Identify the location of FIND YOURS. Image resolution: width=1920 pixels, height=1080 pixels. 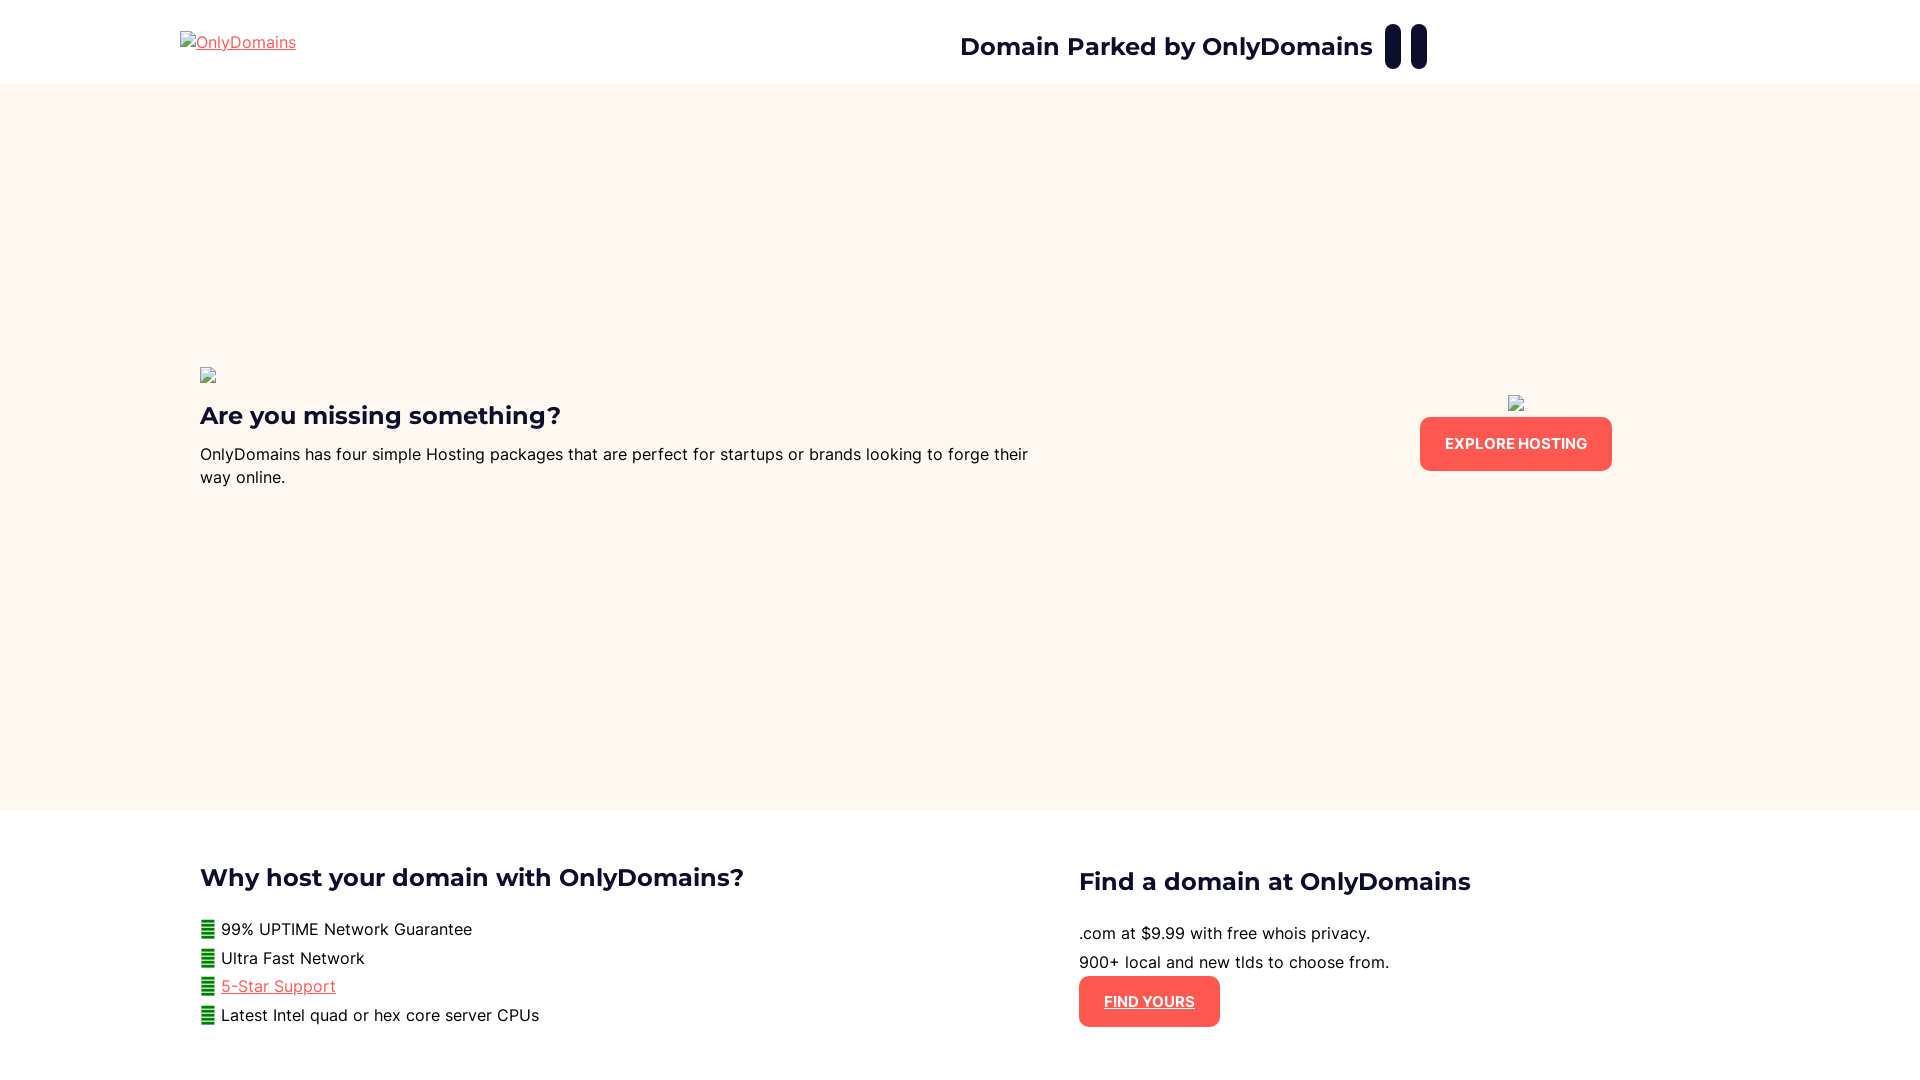
(1150, 1002).